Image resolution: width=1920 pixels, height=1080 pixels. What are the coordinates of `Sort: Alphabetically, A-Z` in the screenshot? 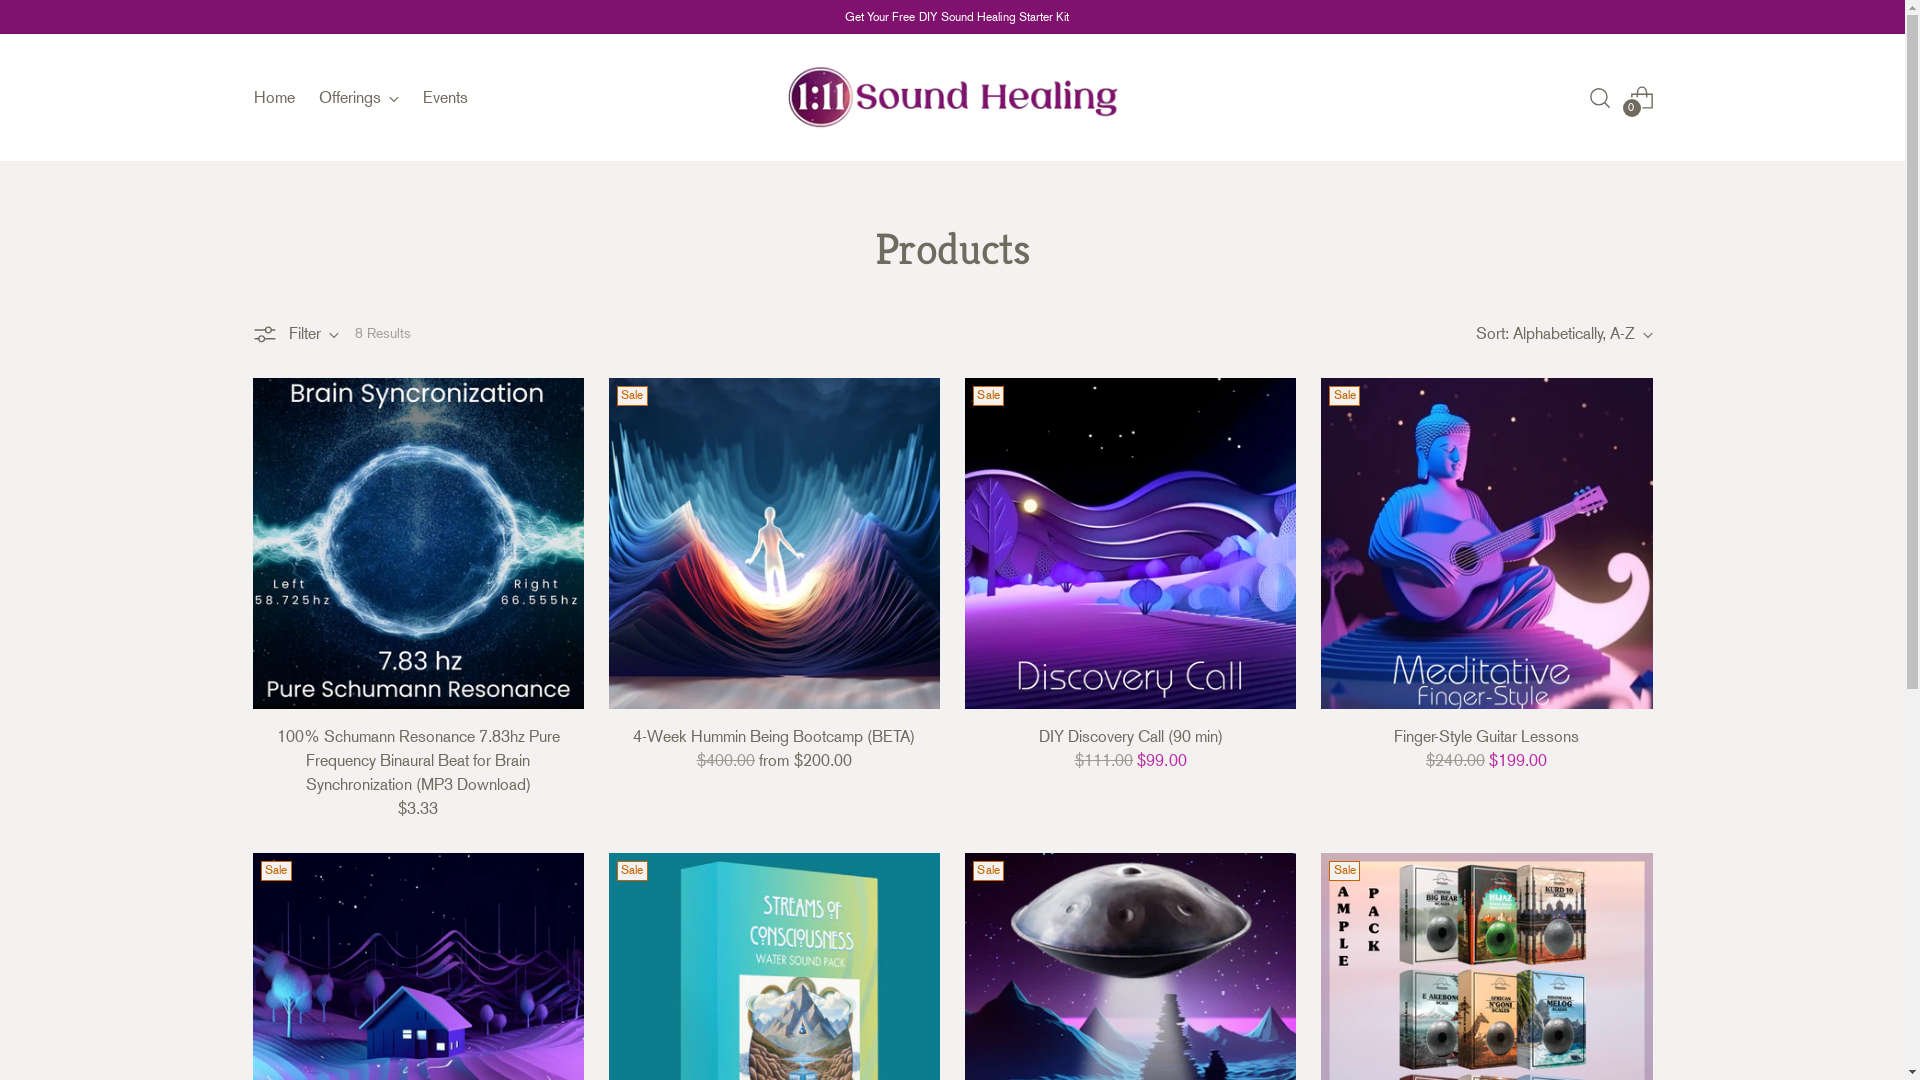 It's located at (1564, 334).